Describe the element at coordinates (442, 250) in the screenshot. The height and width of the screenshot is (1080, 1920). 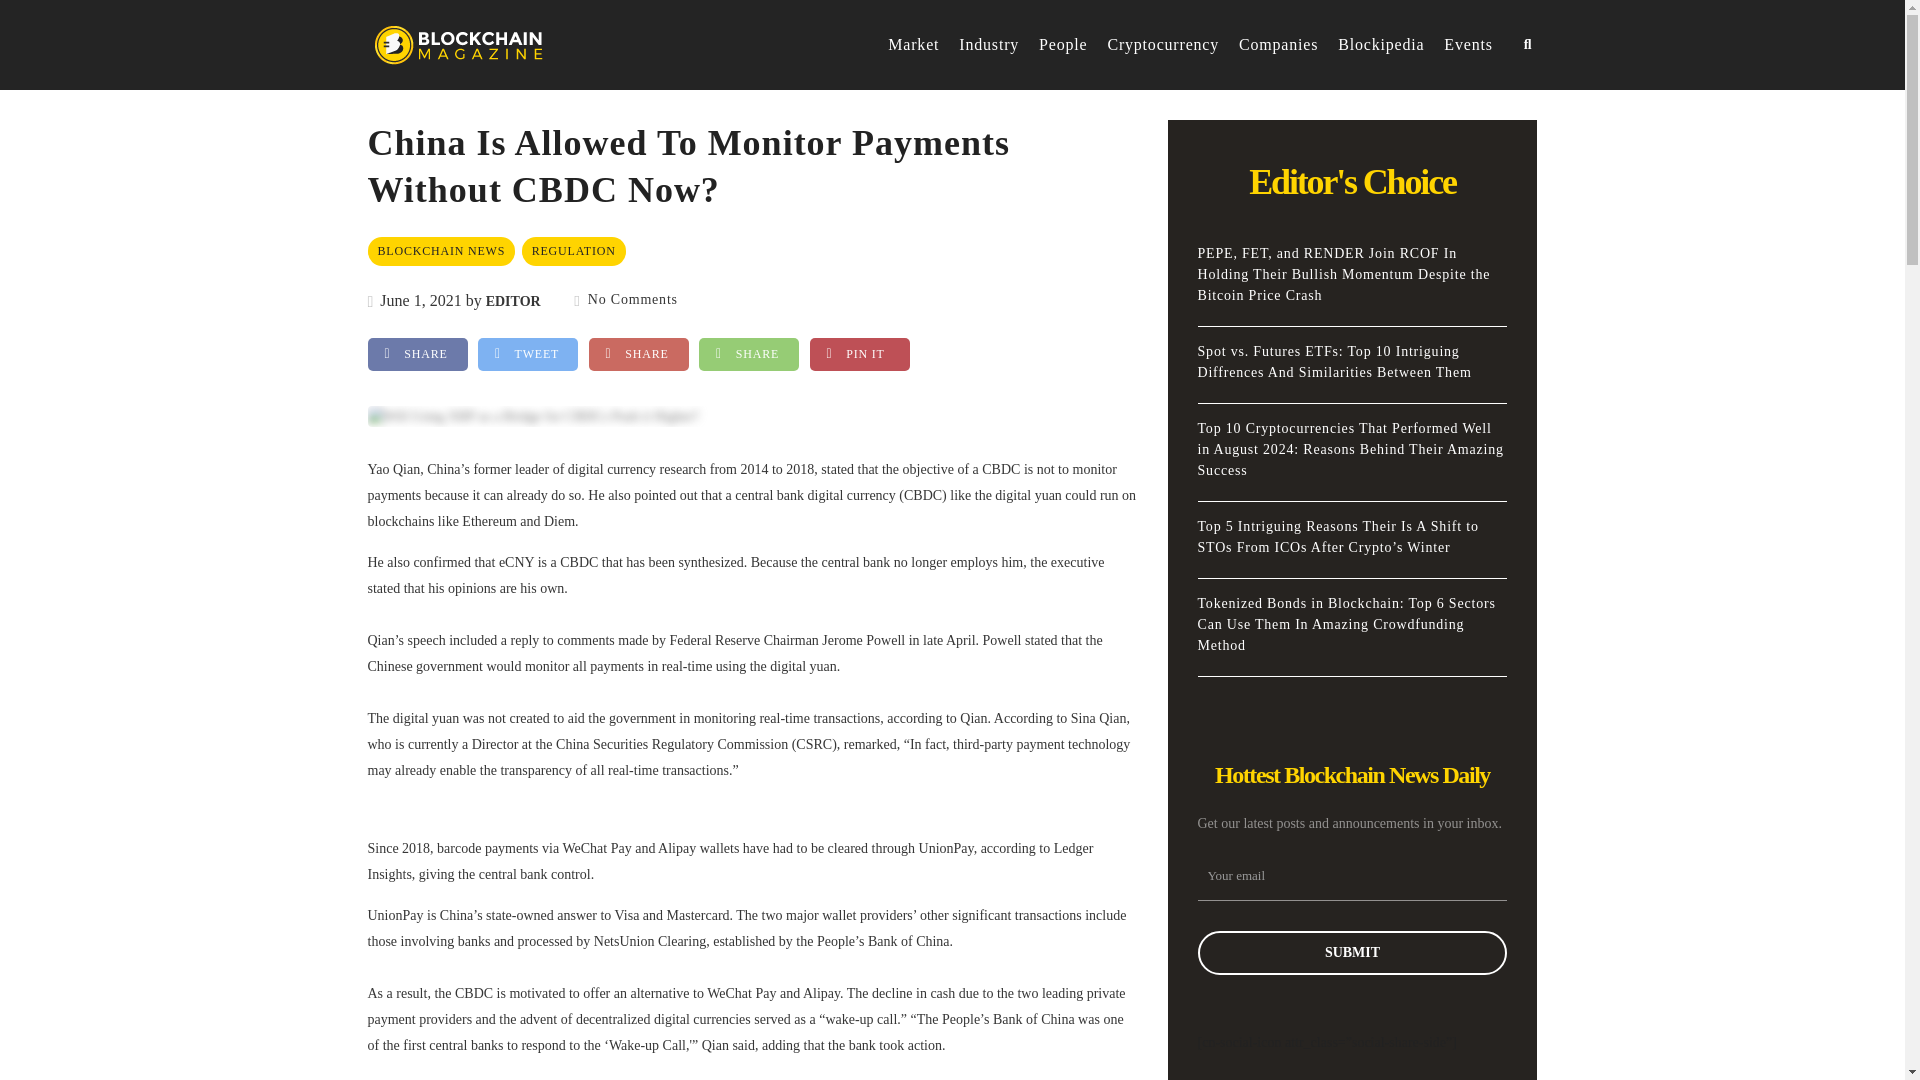
I see `Blockchain News` at that location.